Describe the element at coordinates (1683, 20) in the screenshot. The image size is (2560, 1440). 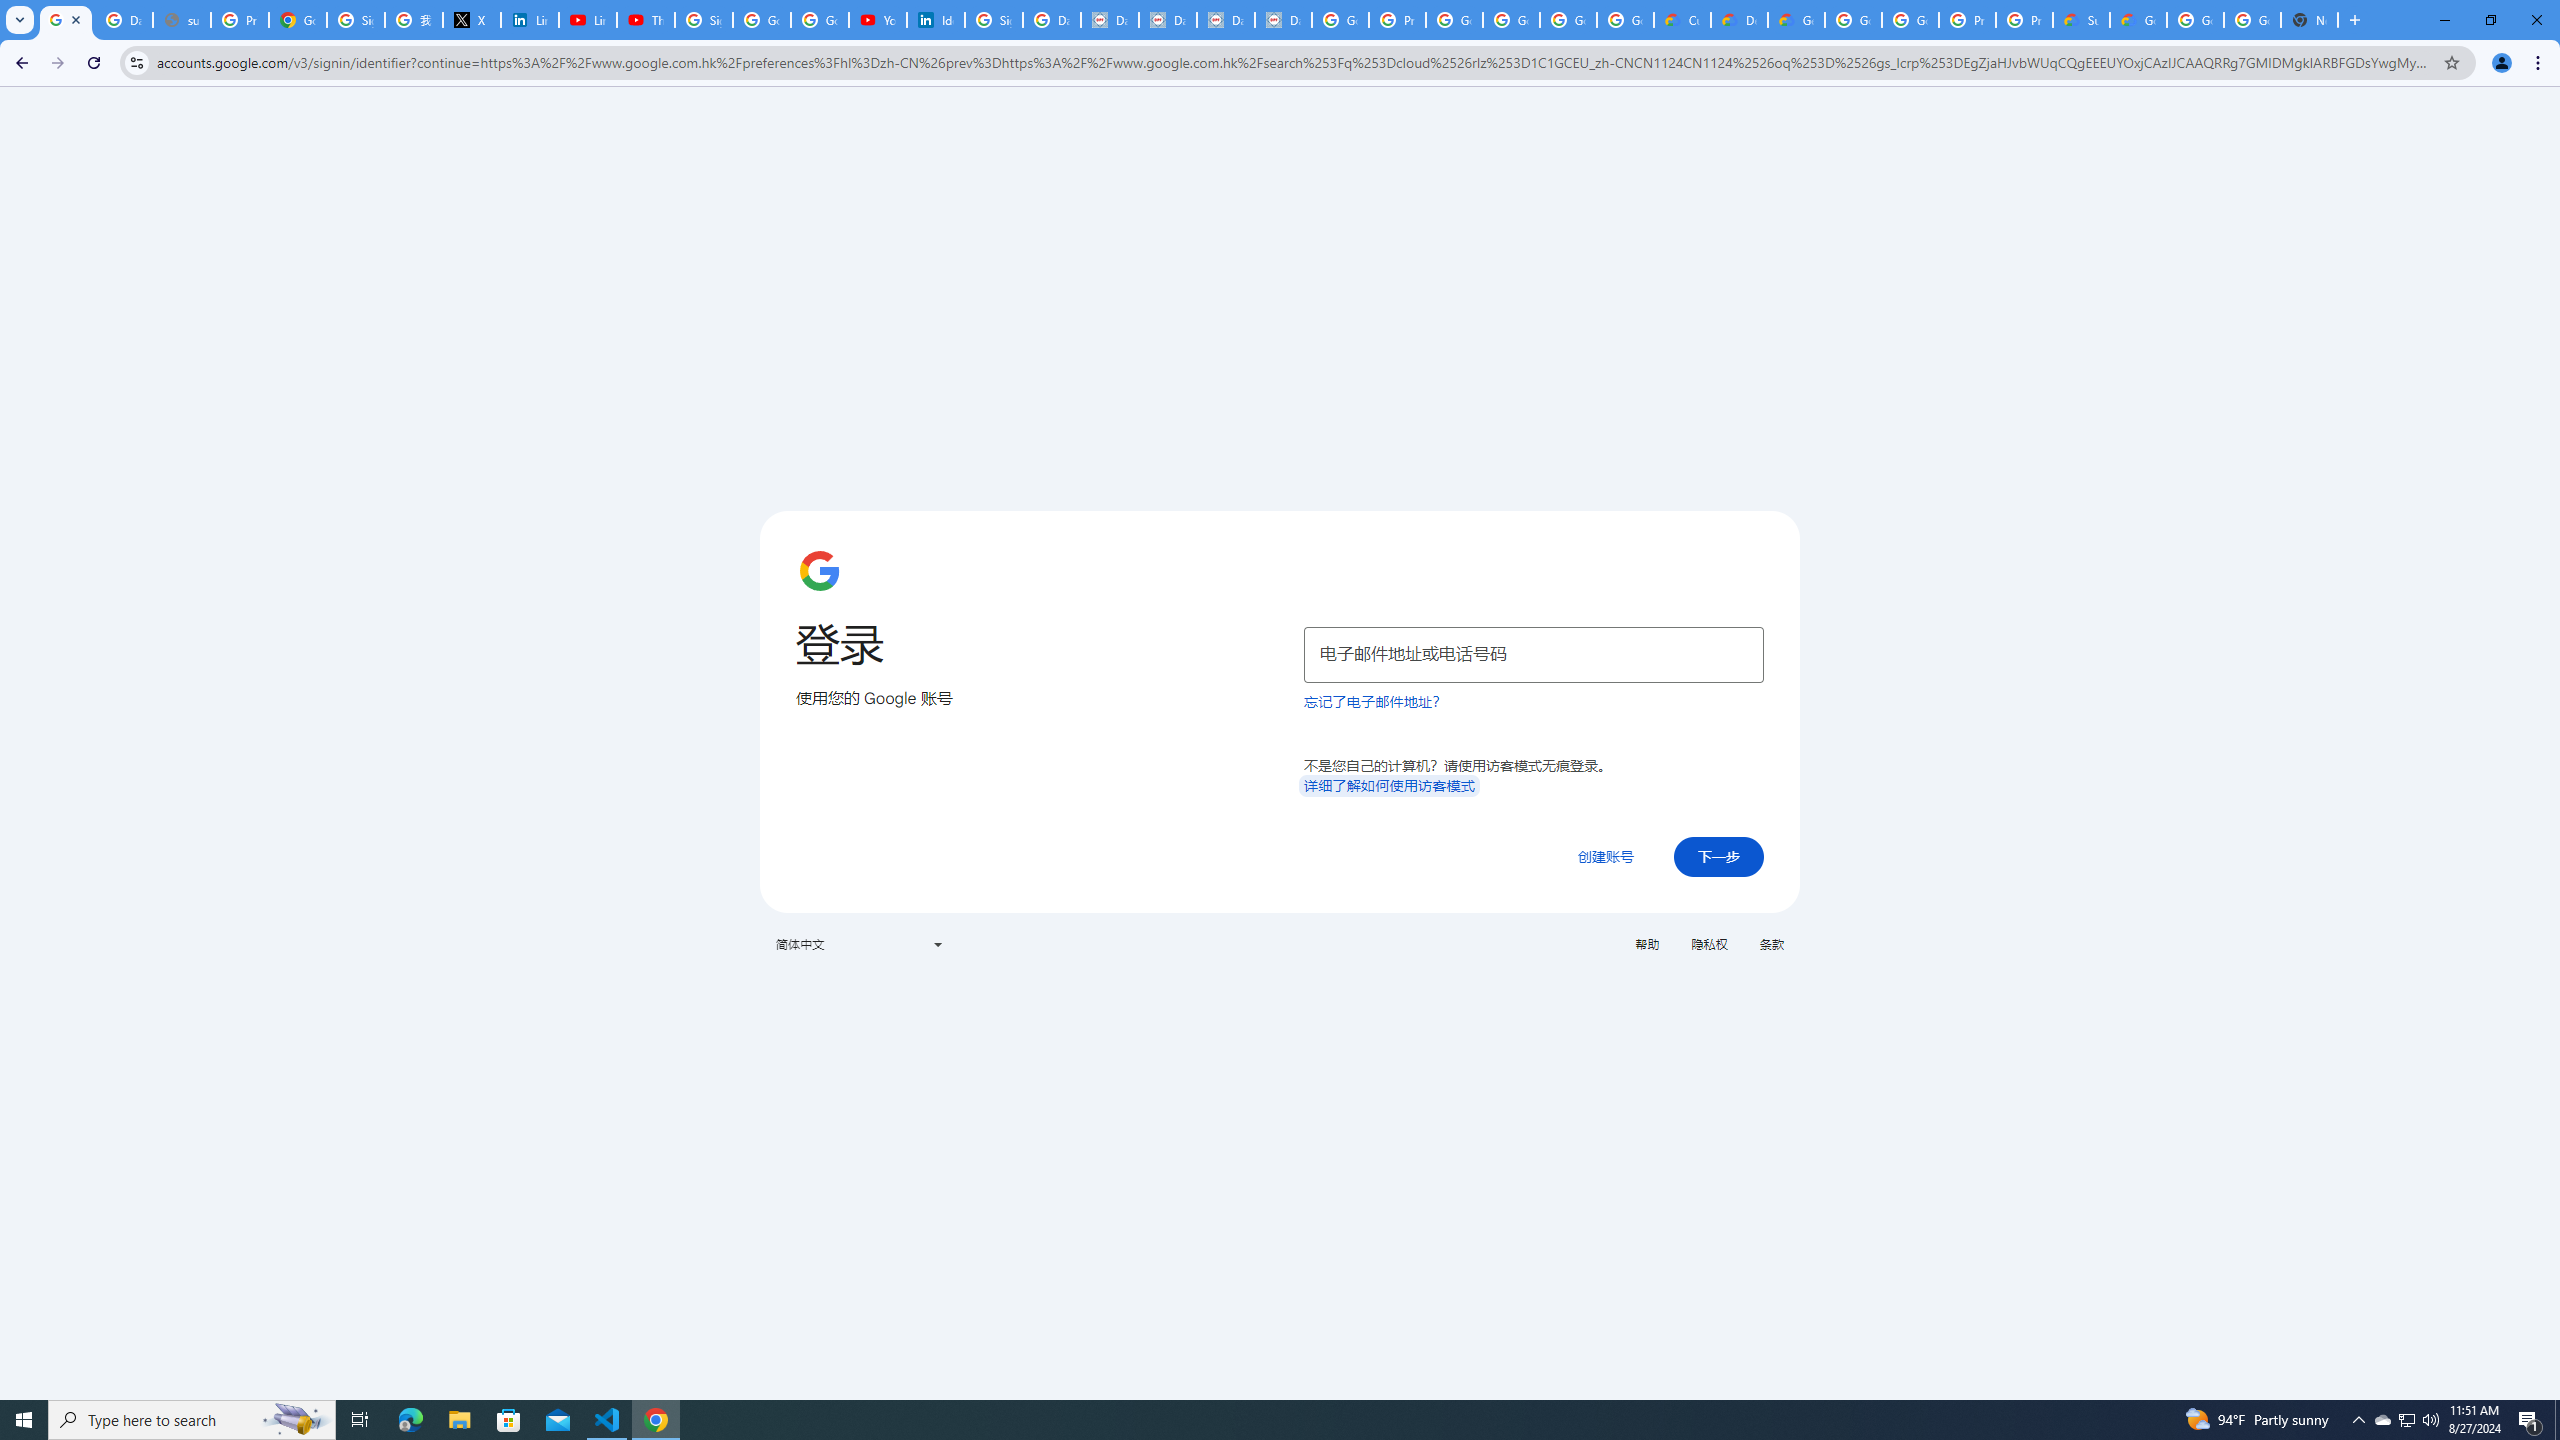
I see `Customer Care | Google Cloud` at that location.